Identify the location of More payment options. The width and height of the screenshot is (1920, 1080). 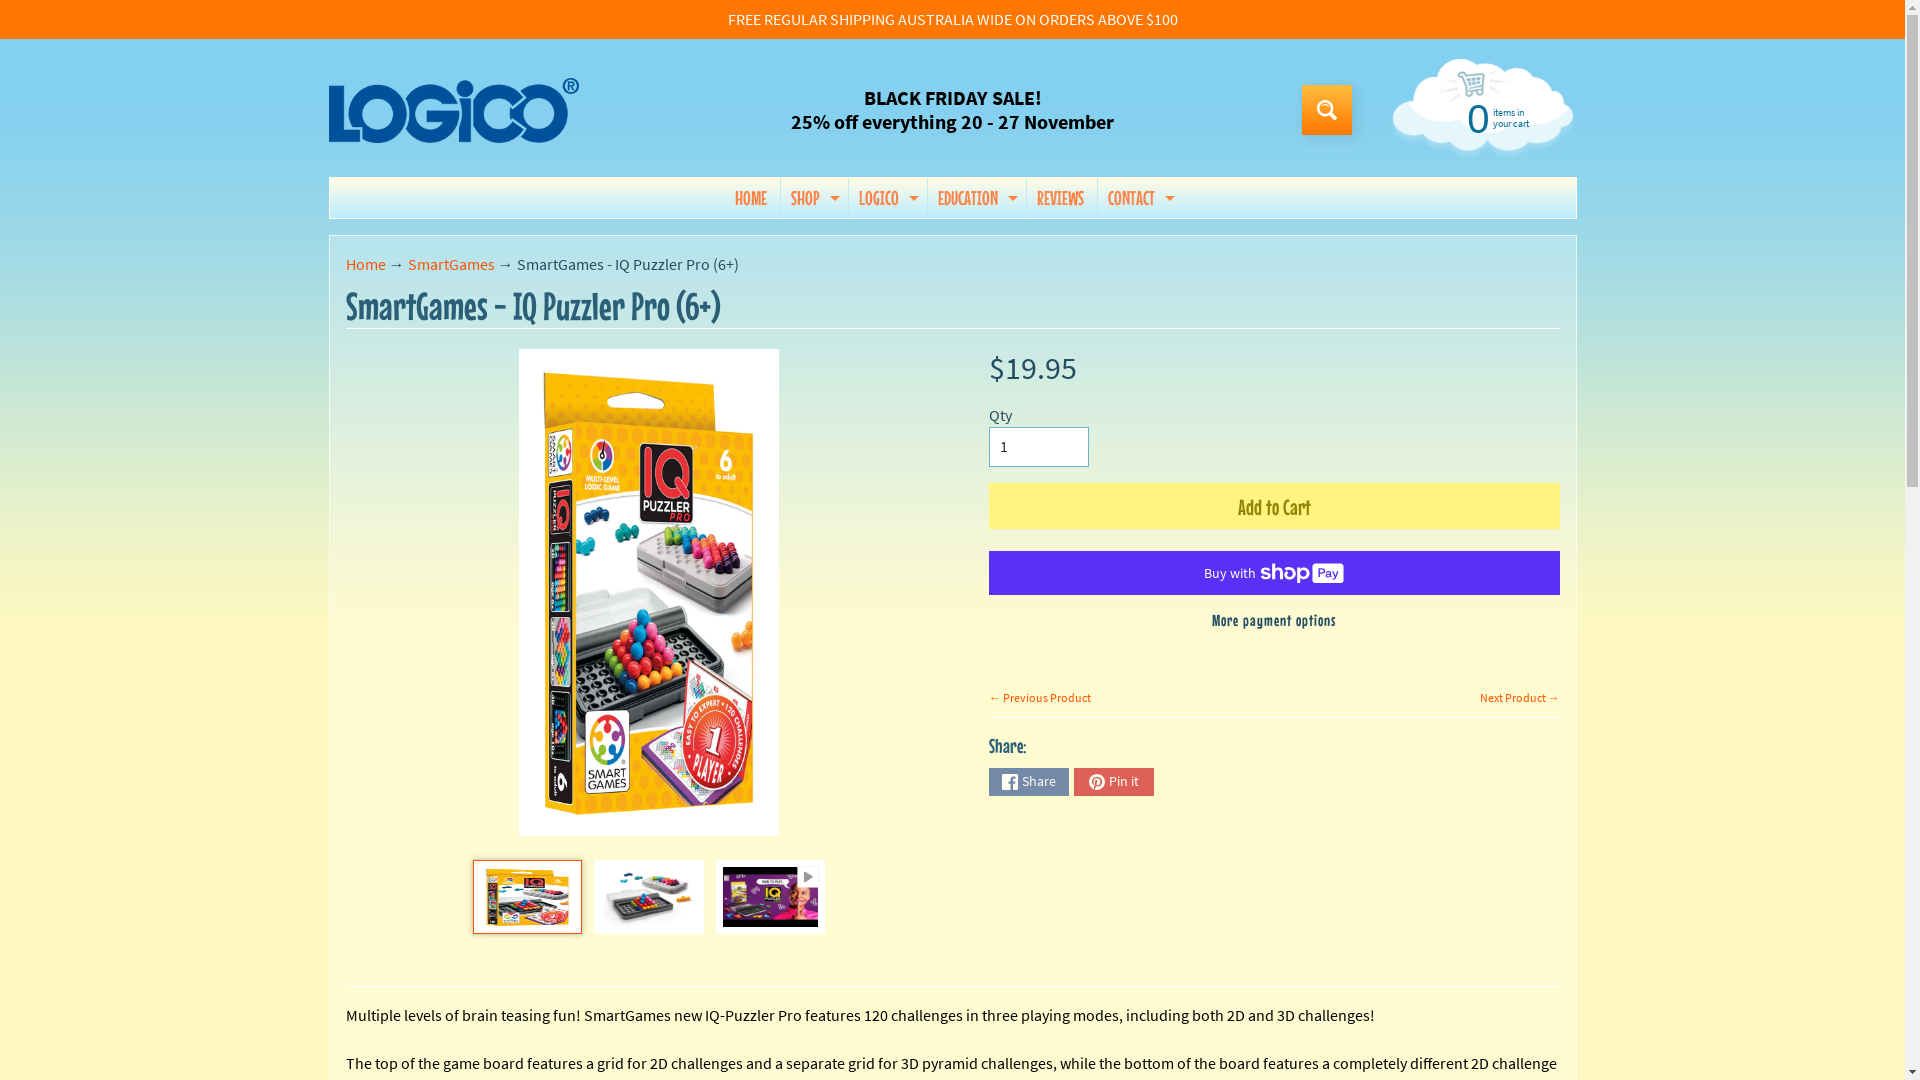
(1274, 620).